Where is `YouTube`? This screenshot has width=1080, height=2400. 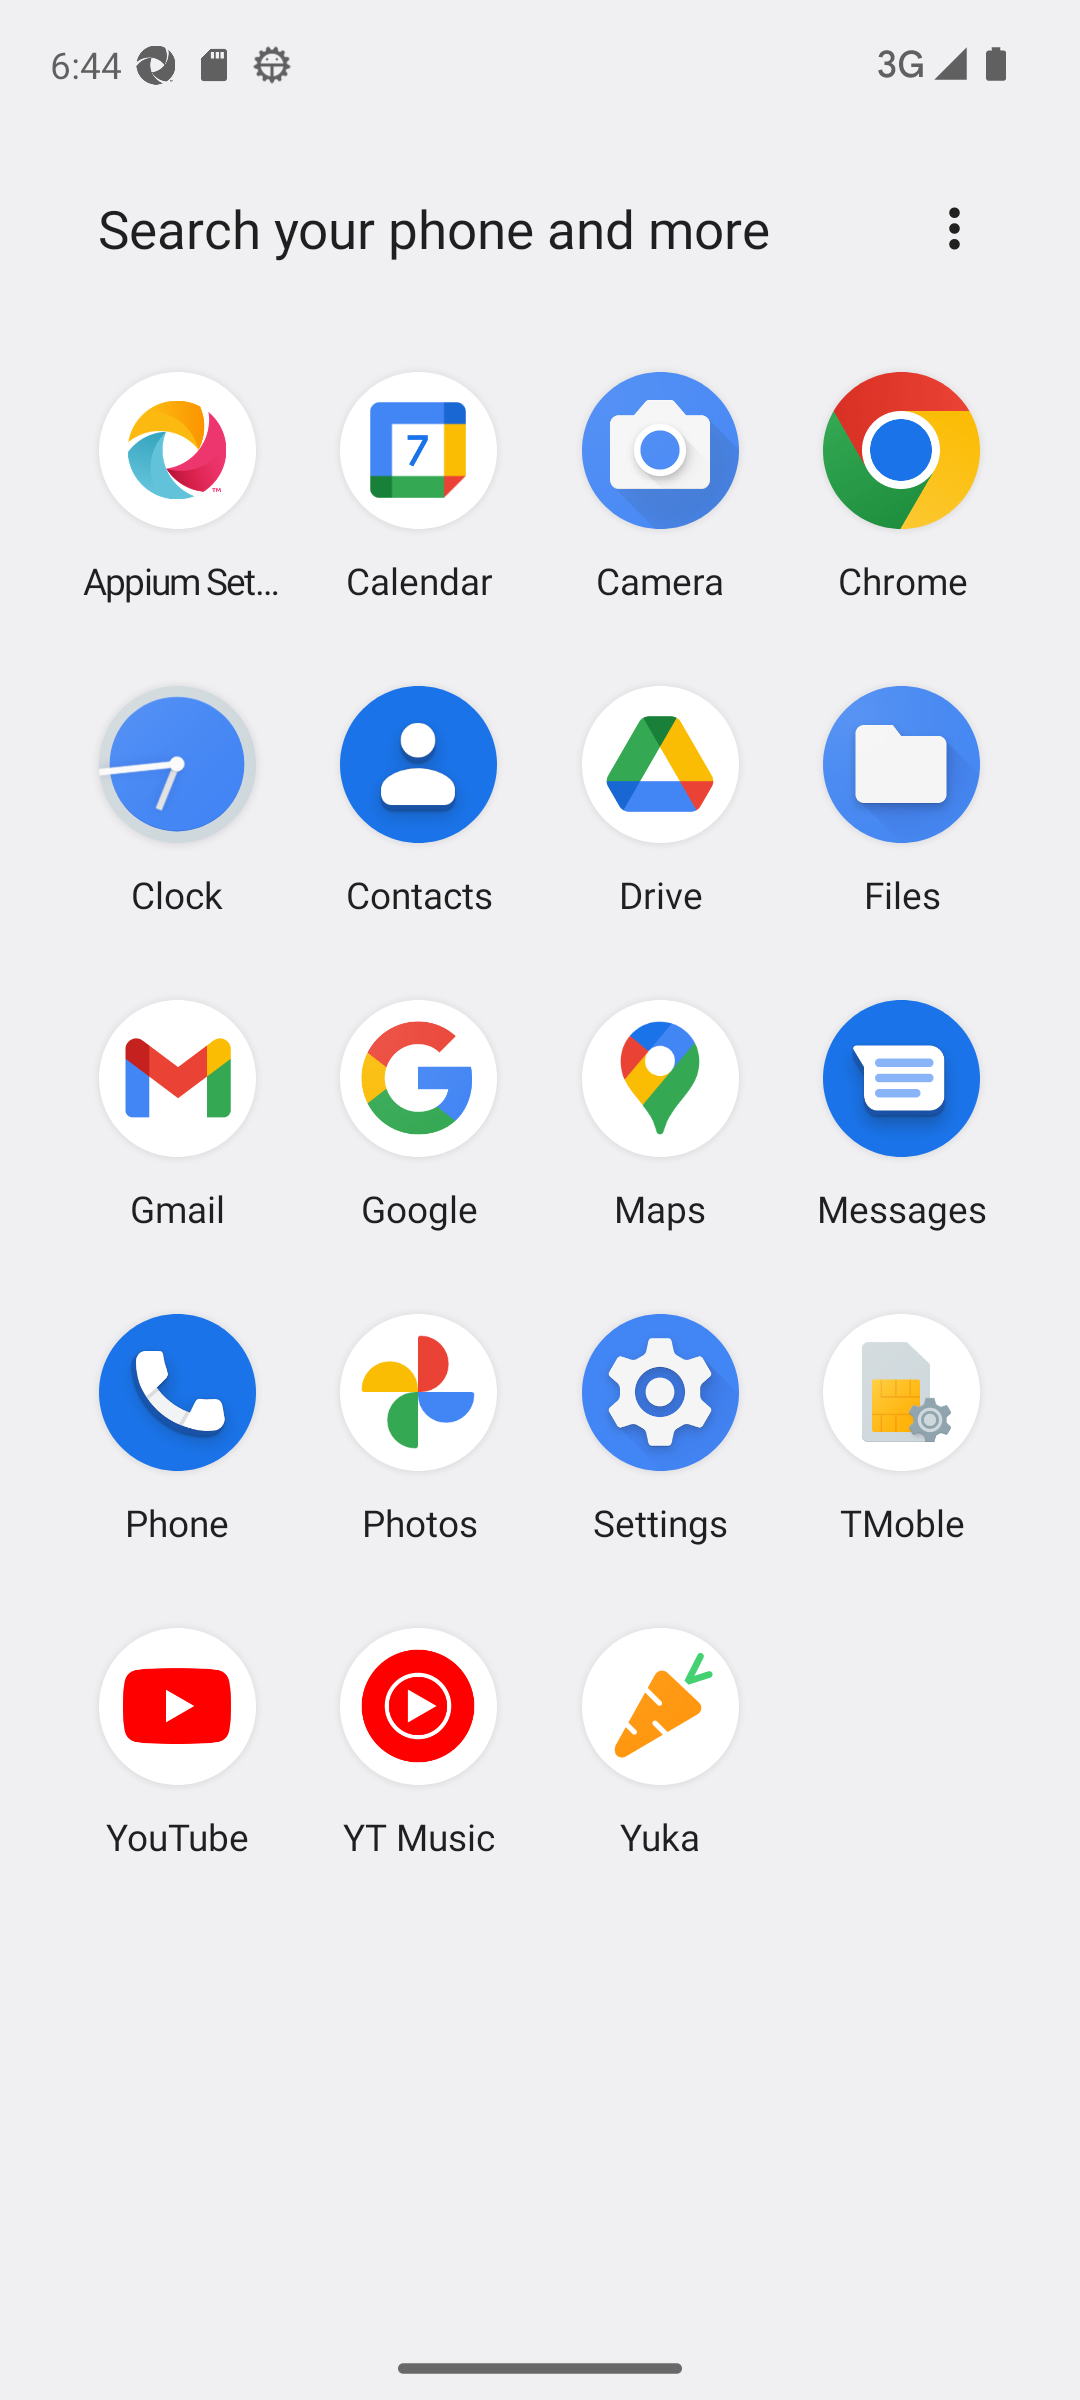
YouTube is located at coordinates (178, 1741).